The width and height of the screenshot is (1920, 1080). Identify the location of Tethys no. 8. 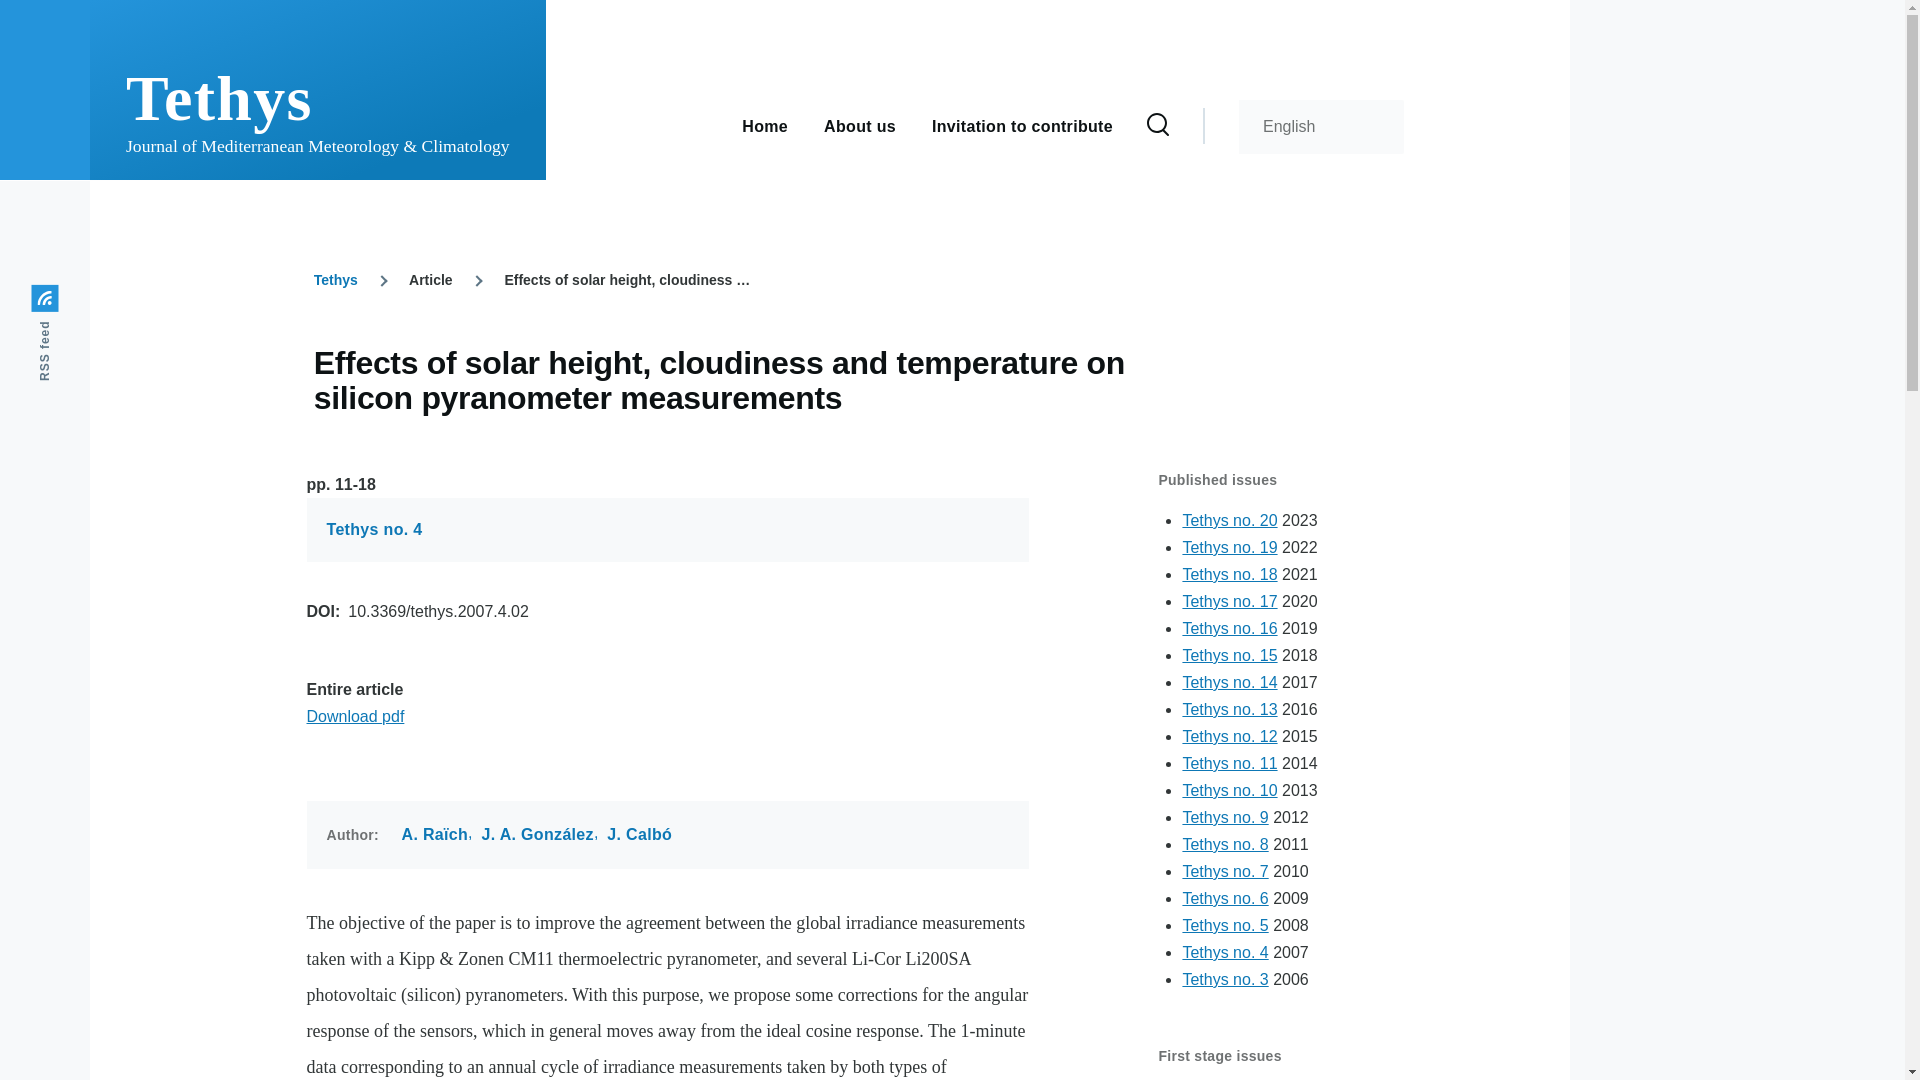
(1224, 844).